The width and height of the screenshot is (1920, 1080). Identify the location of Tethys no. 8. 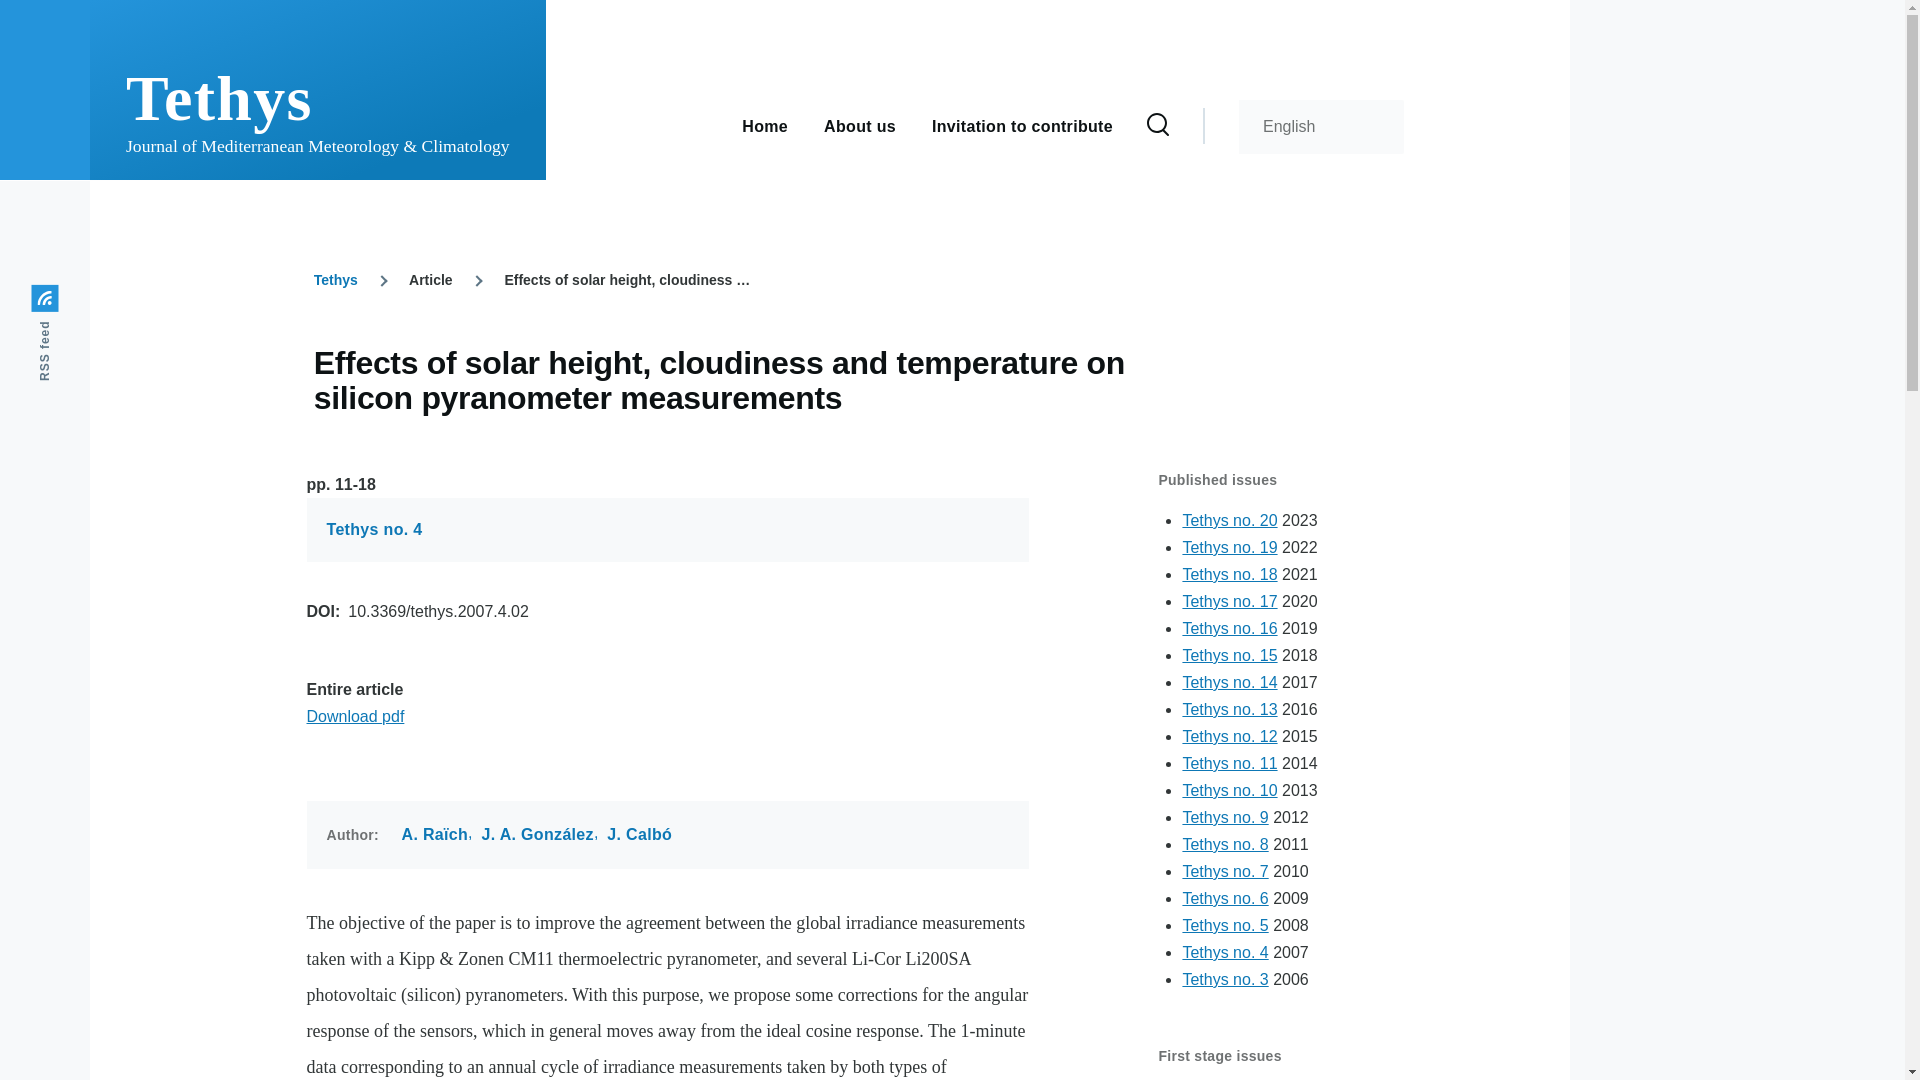
(1224, 844).